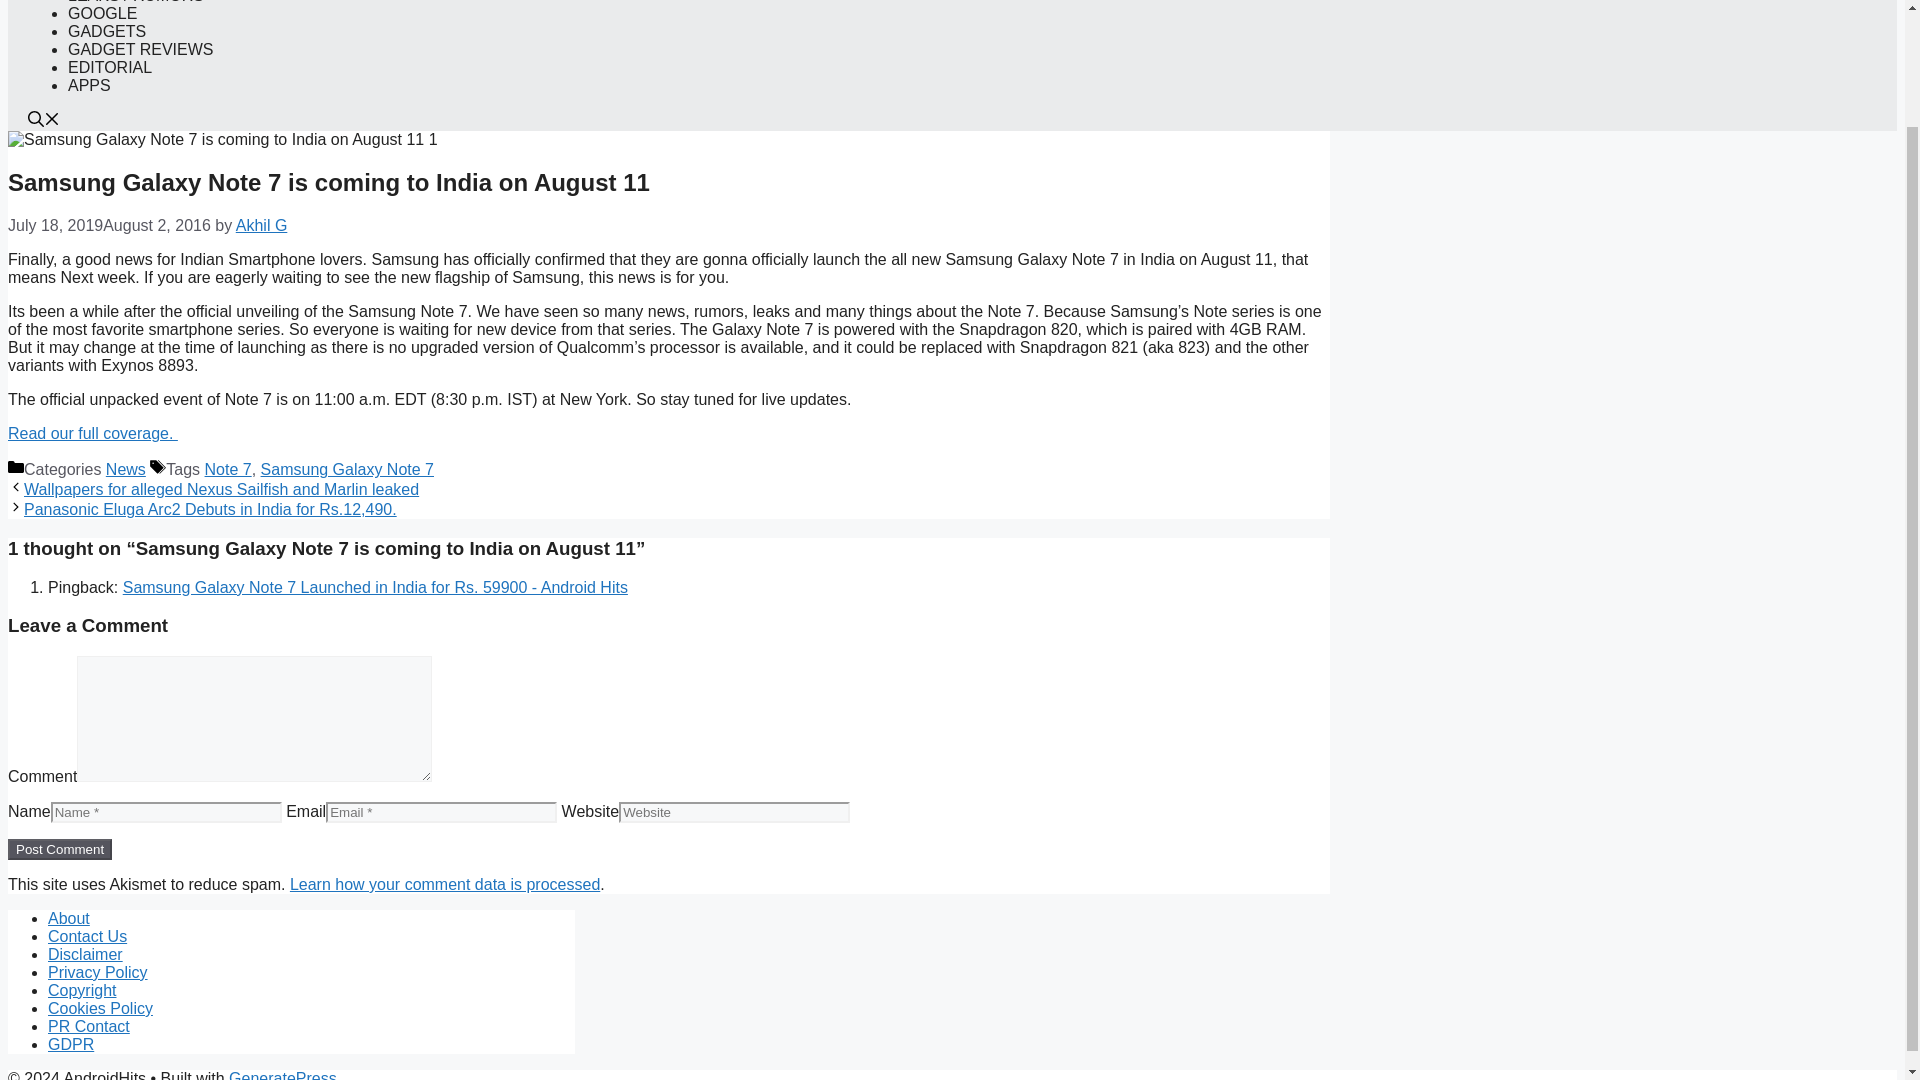 The height and width of the screenshot is (1080, 1920). What do you see at coordinates (100, 1008) in the screenshot?
I see `Cookies Policy` at bounding box center [100, 1008].